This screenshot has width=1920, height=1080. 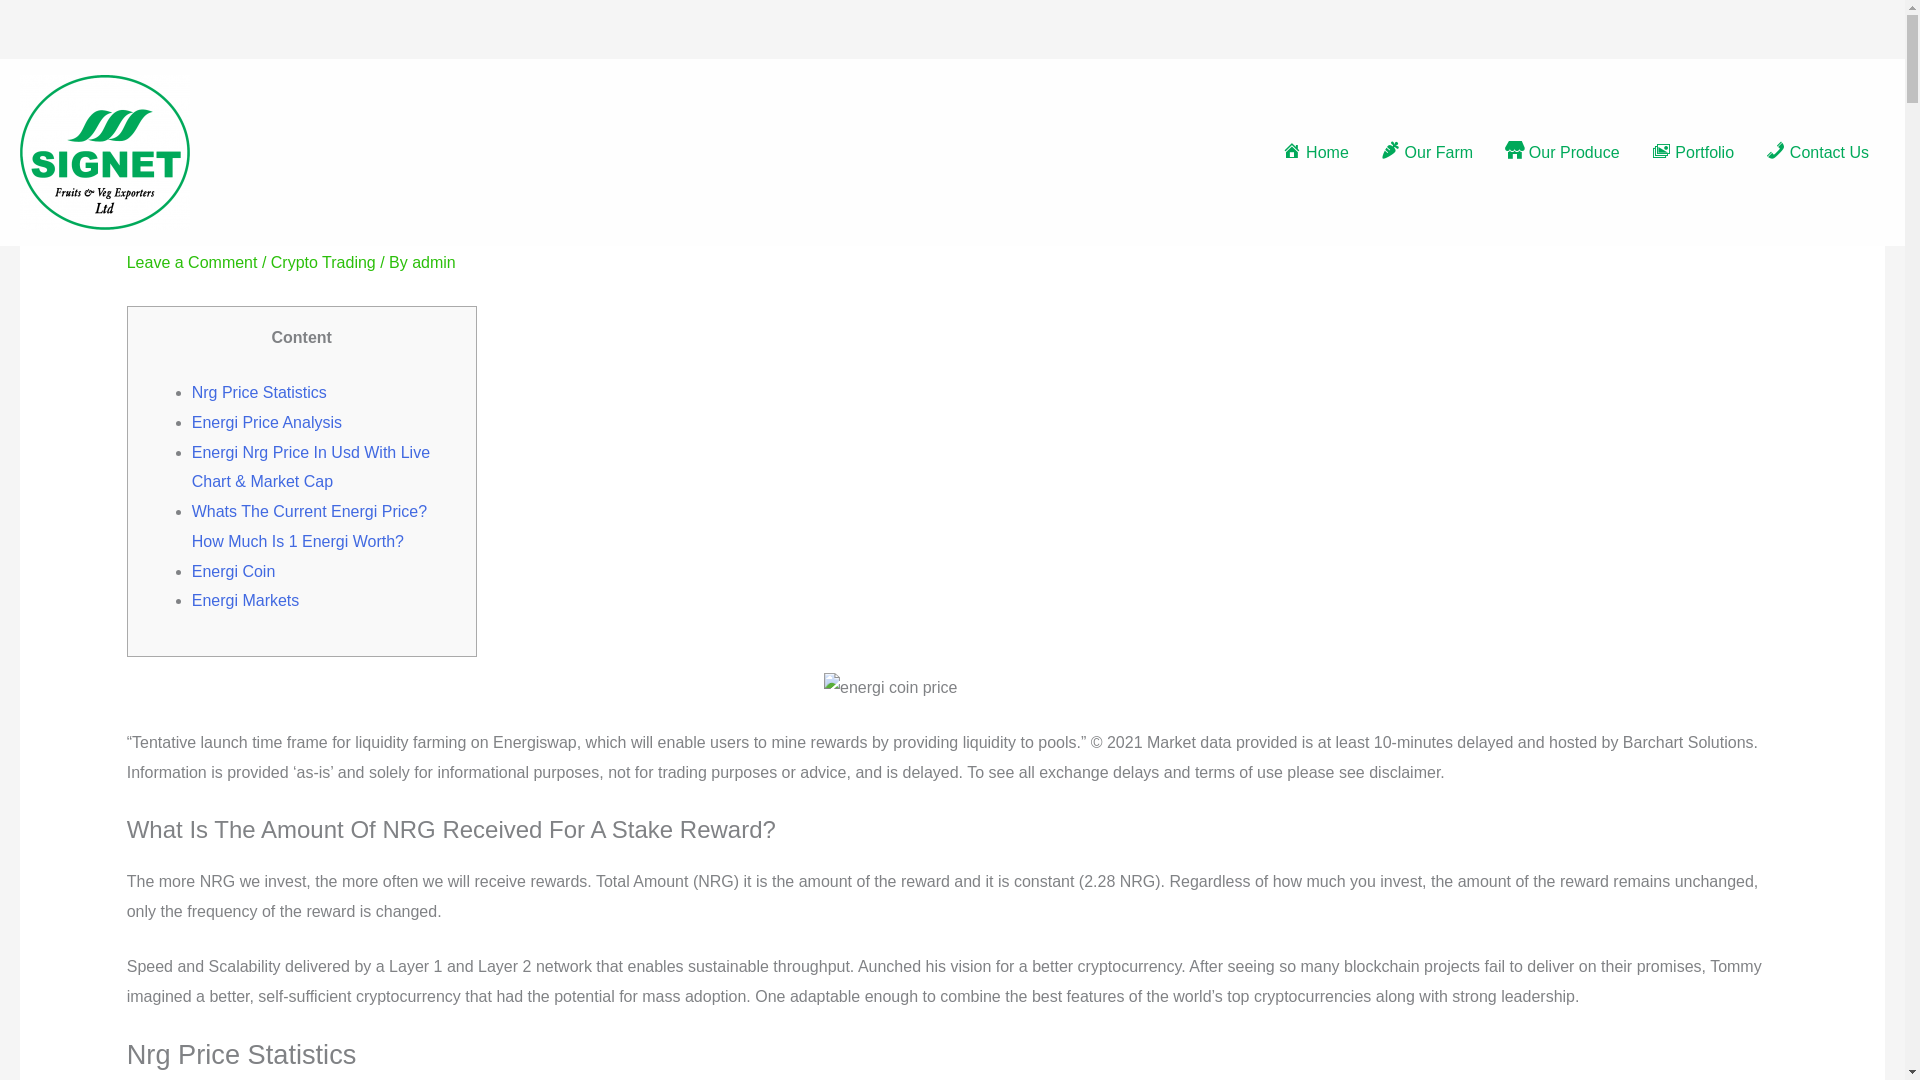 I want to click on Nrg Price Statistics, so click(x=259, y=392).